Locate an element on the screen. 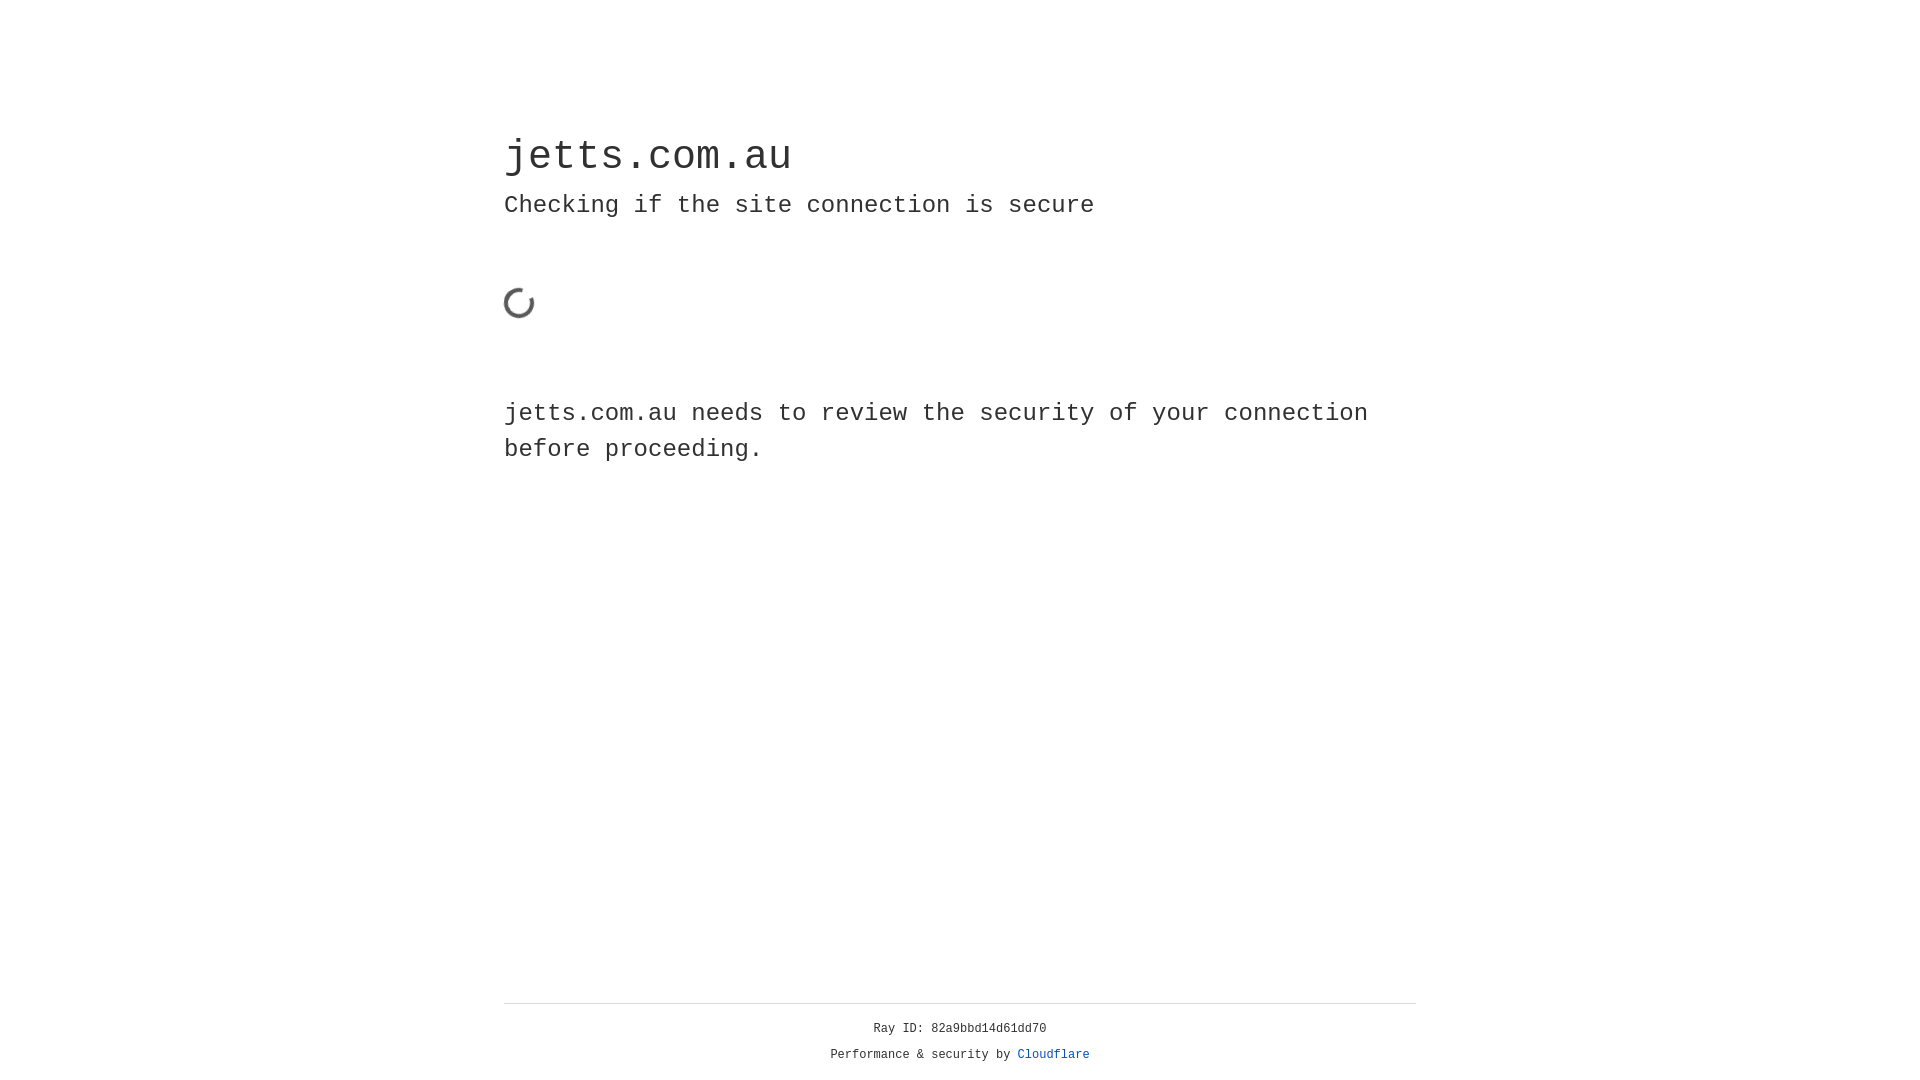 This screenshot has height=1080, width=1920. Cloudflare is located at coordinates (1054, 1055).